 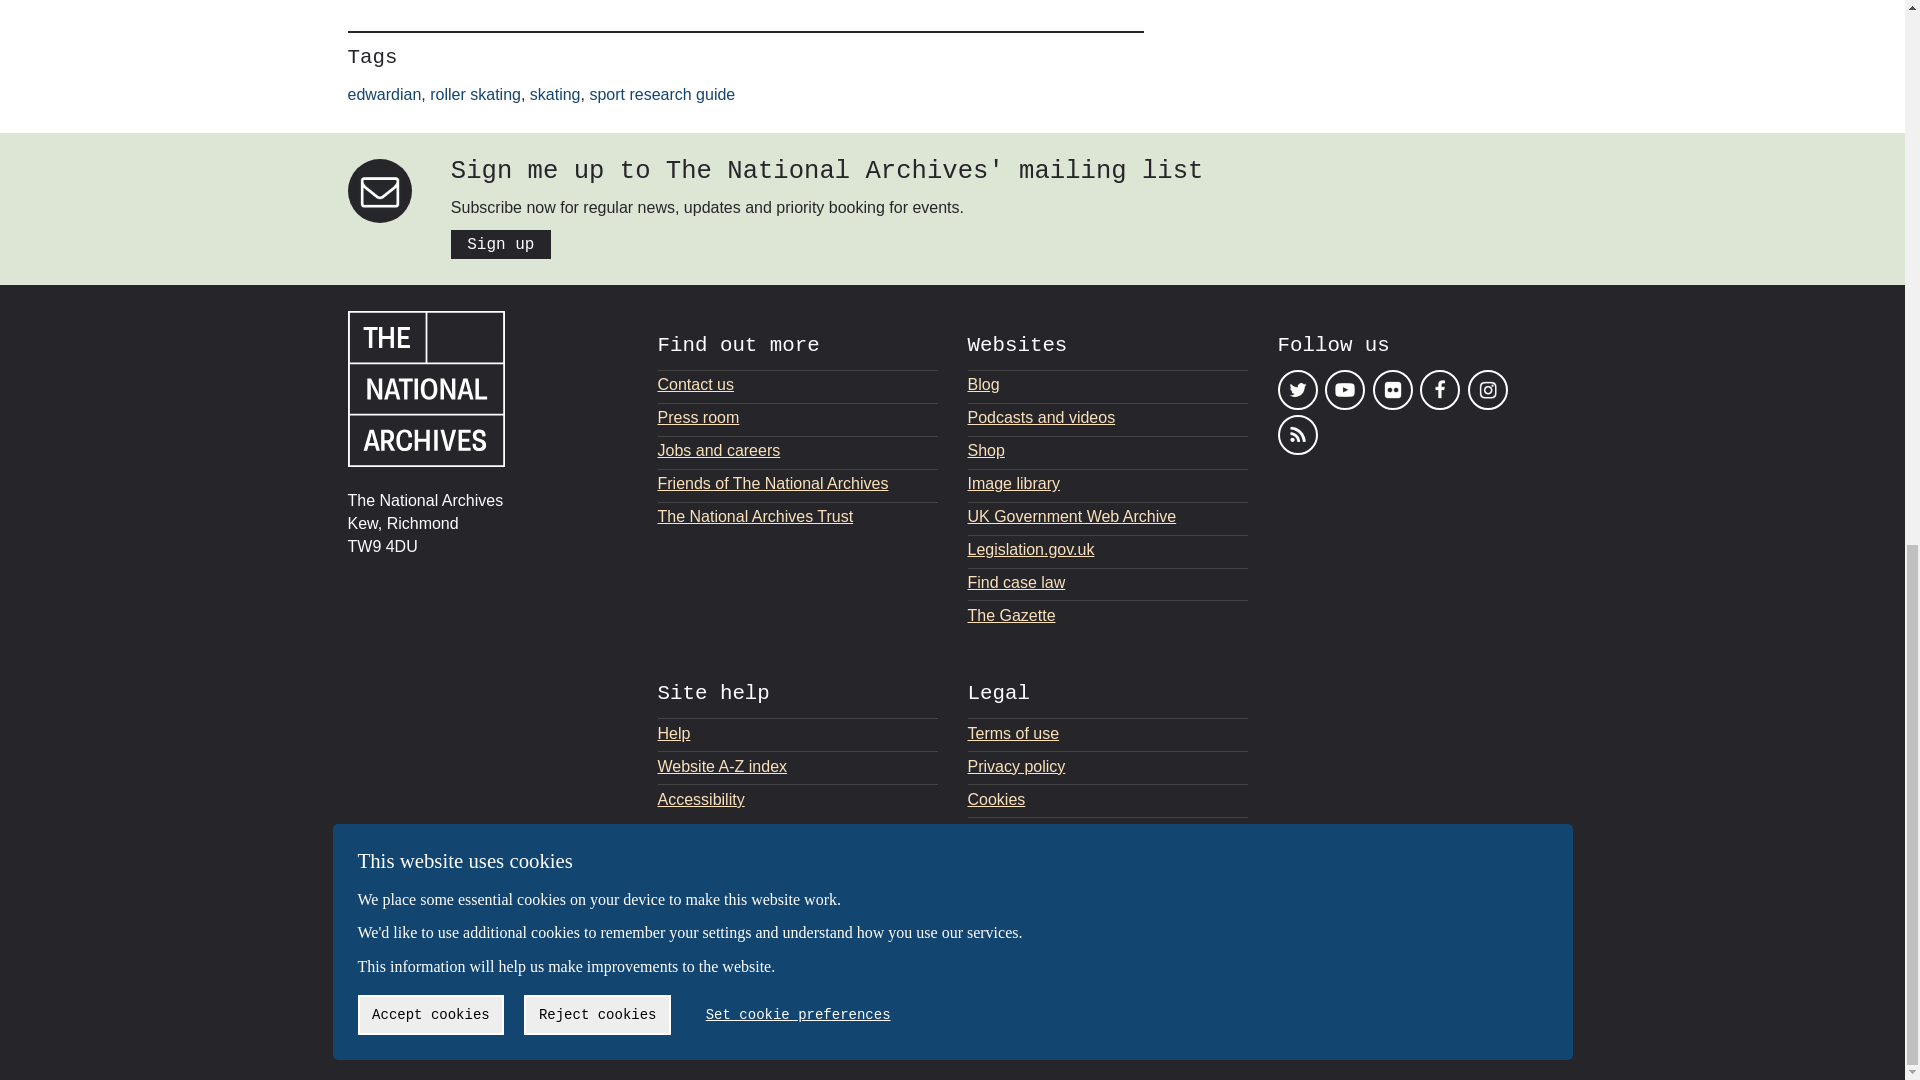 I want to click on Follow us on YouTube - Opens a new window, so click(x=1344, y=390).